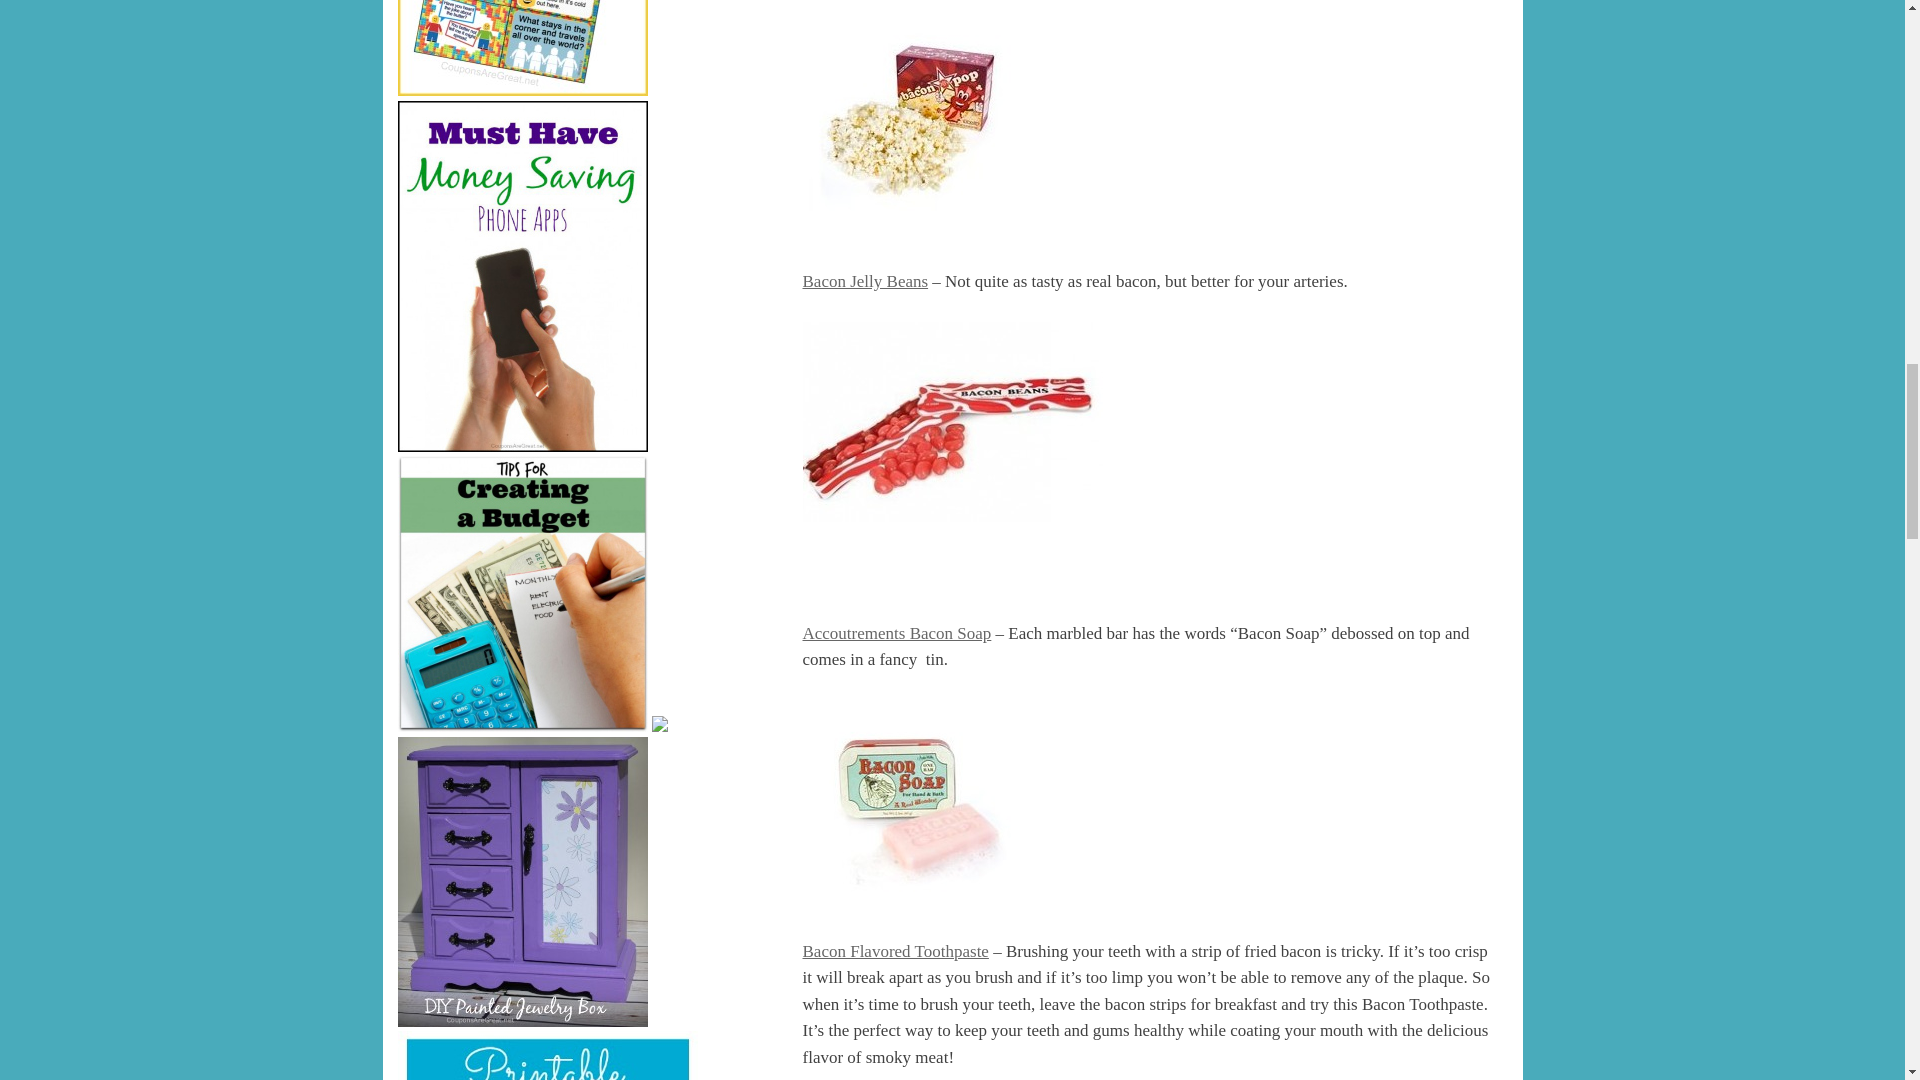  I want to click on bacon-popcorn, so click(921, 120).